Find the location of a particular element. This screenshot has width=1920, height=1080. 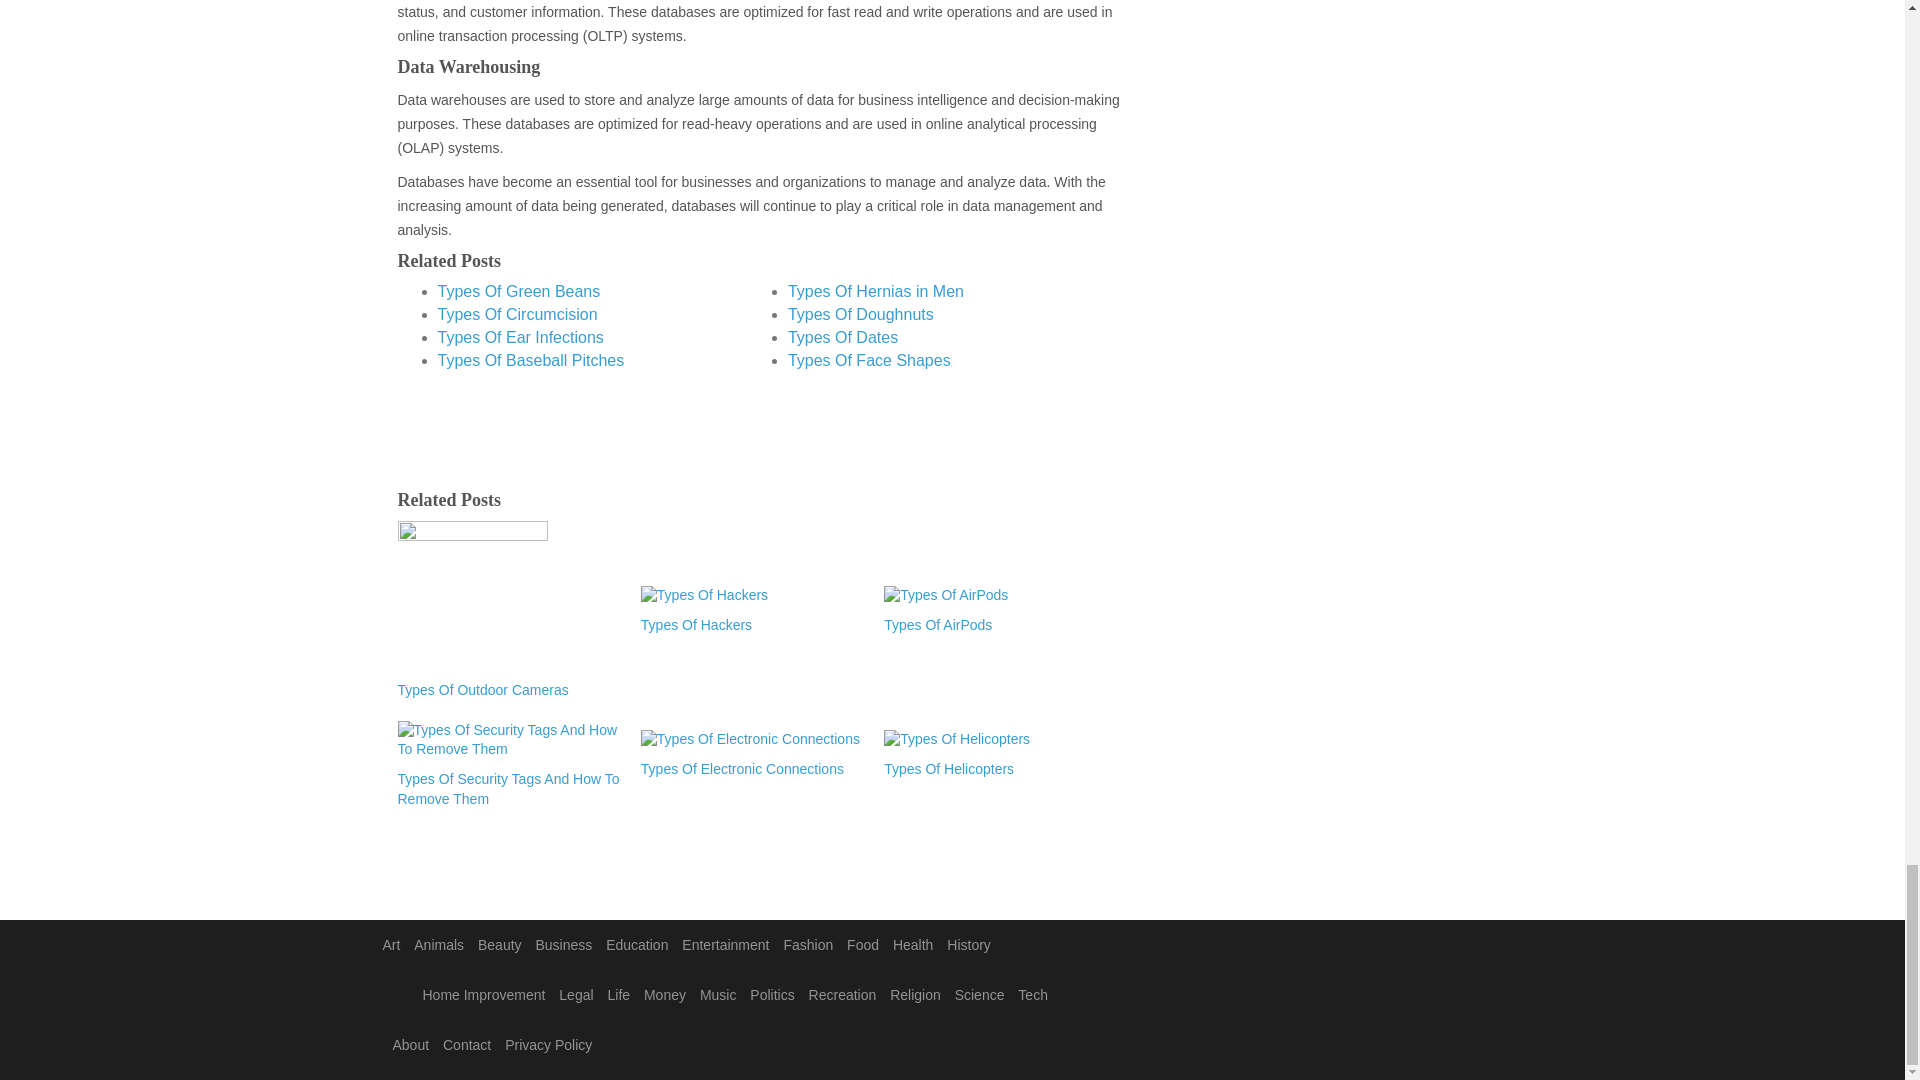

Types Of Ear Infections is located at coordinates (520, 337).